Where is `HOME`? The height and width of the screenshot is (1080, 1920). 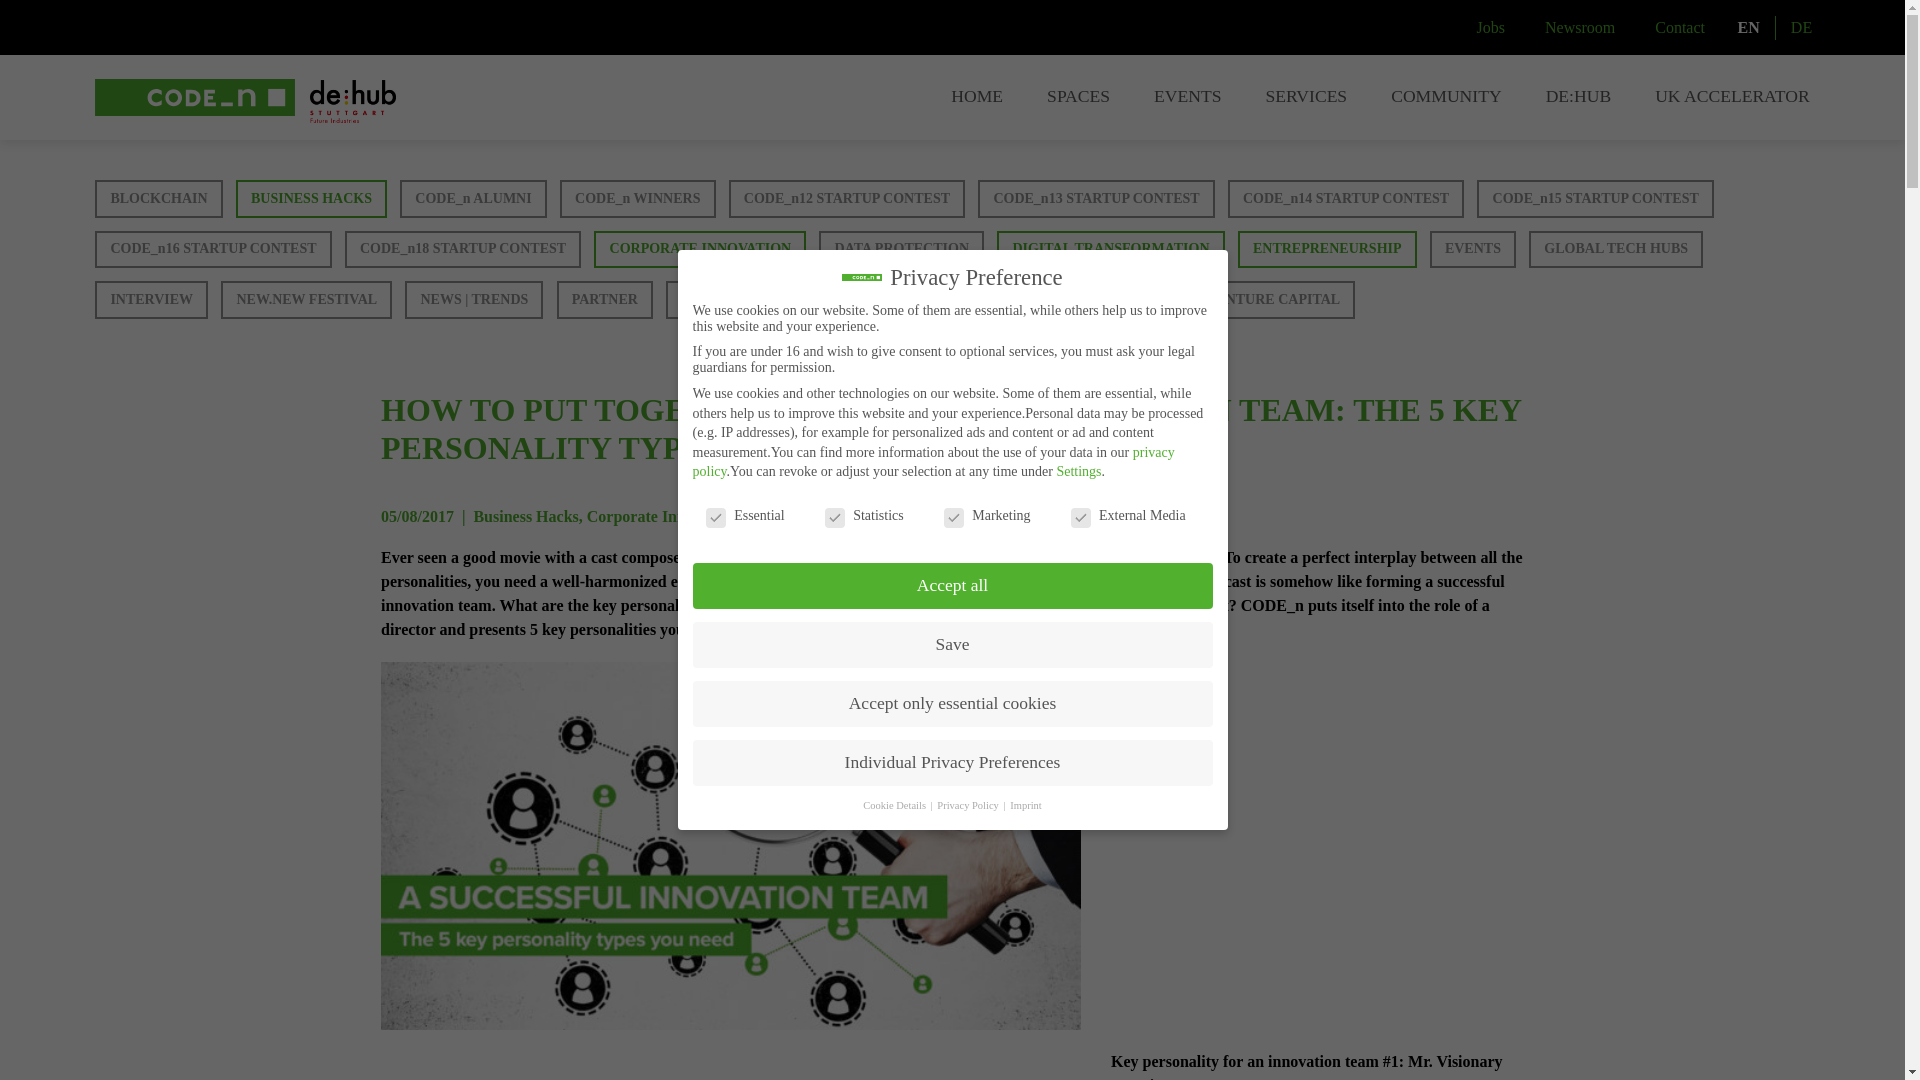 HOME is located at coordinates (976, 98).